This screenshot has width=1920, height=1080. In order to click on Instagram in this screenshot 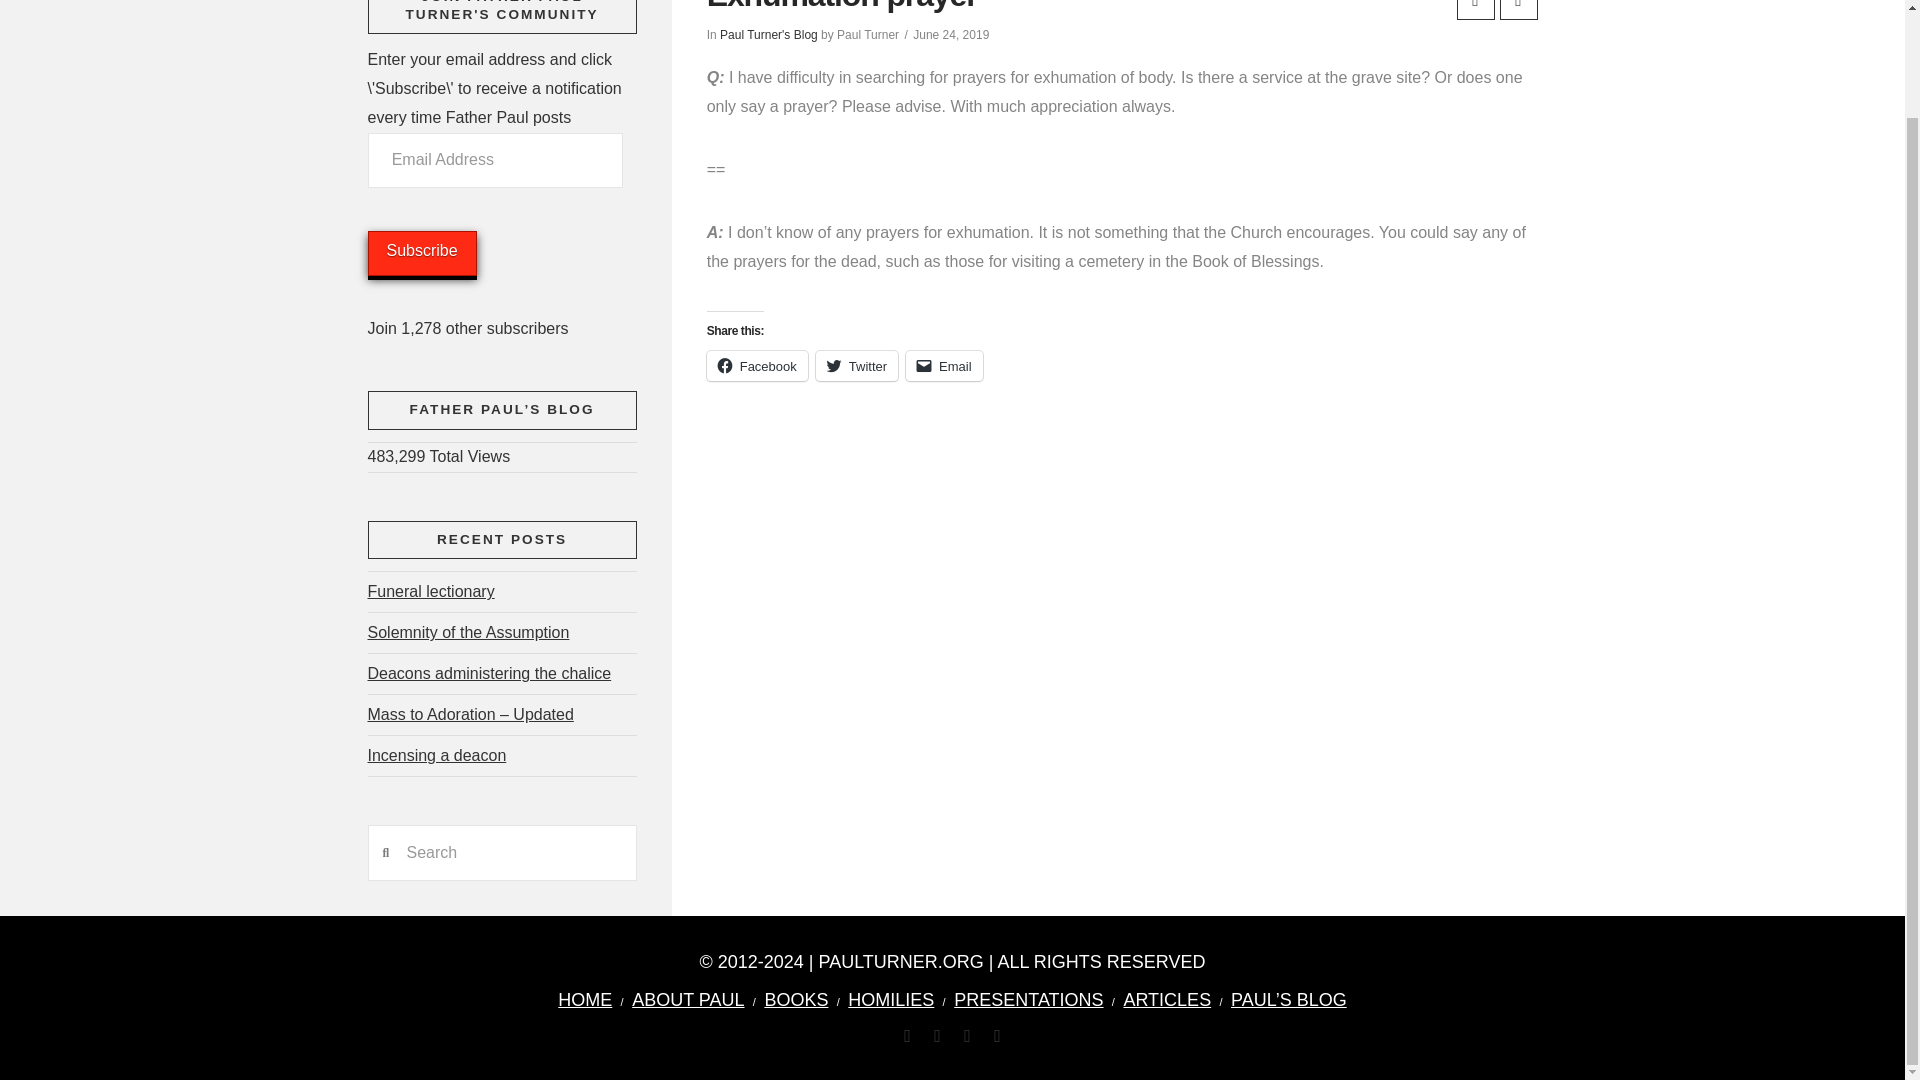, I will do `click(997, 1036)`.